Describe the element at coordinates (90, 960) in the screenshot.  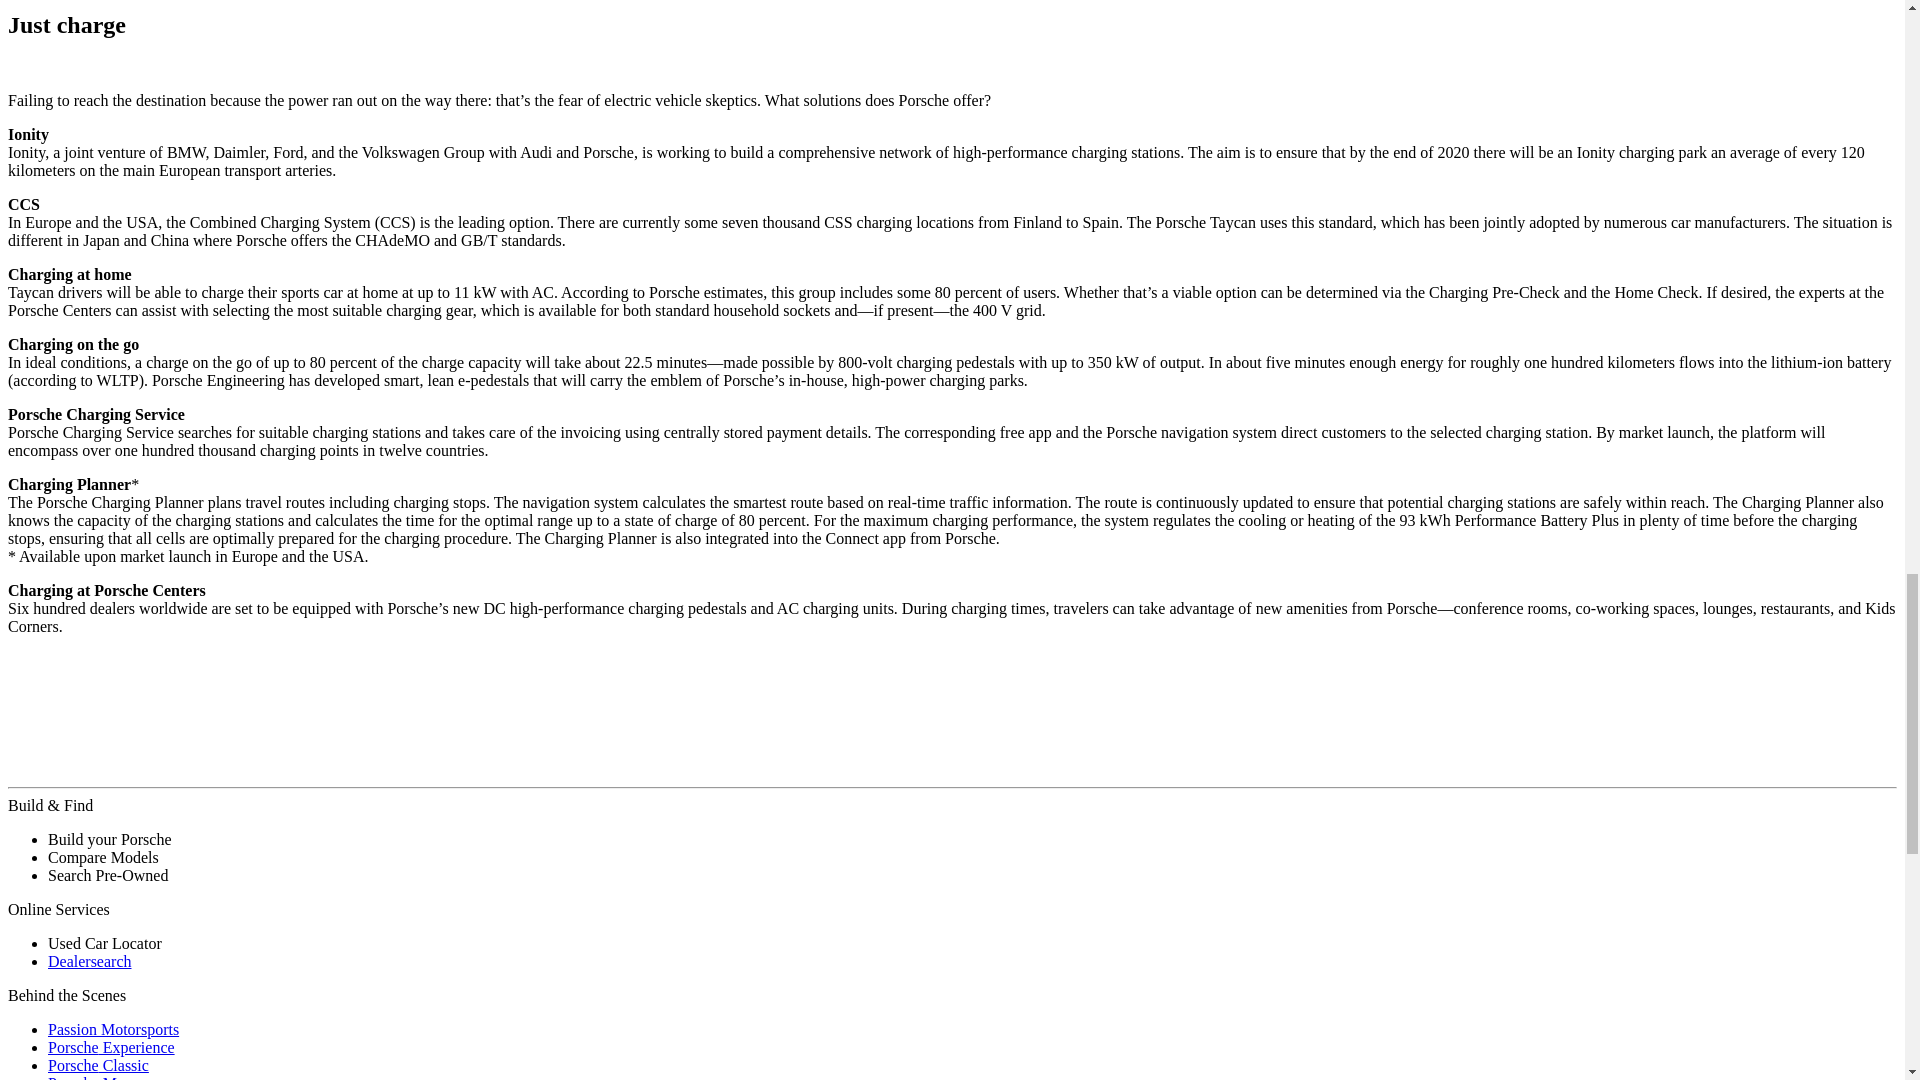
I see `Dealersearch` at that location.